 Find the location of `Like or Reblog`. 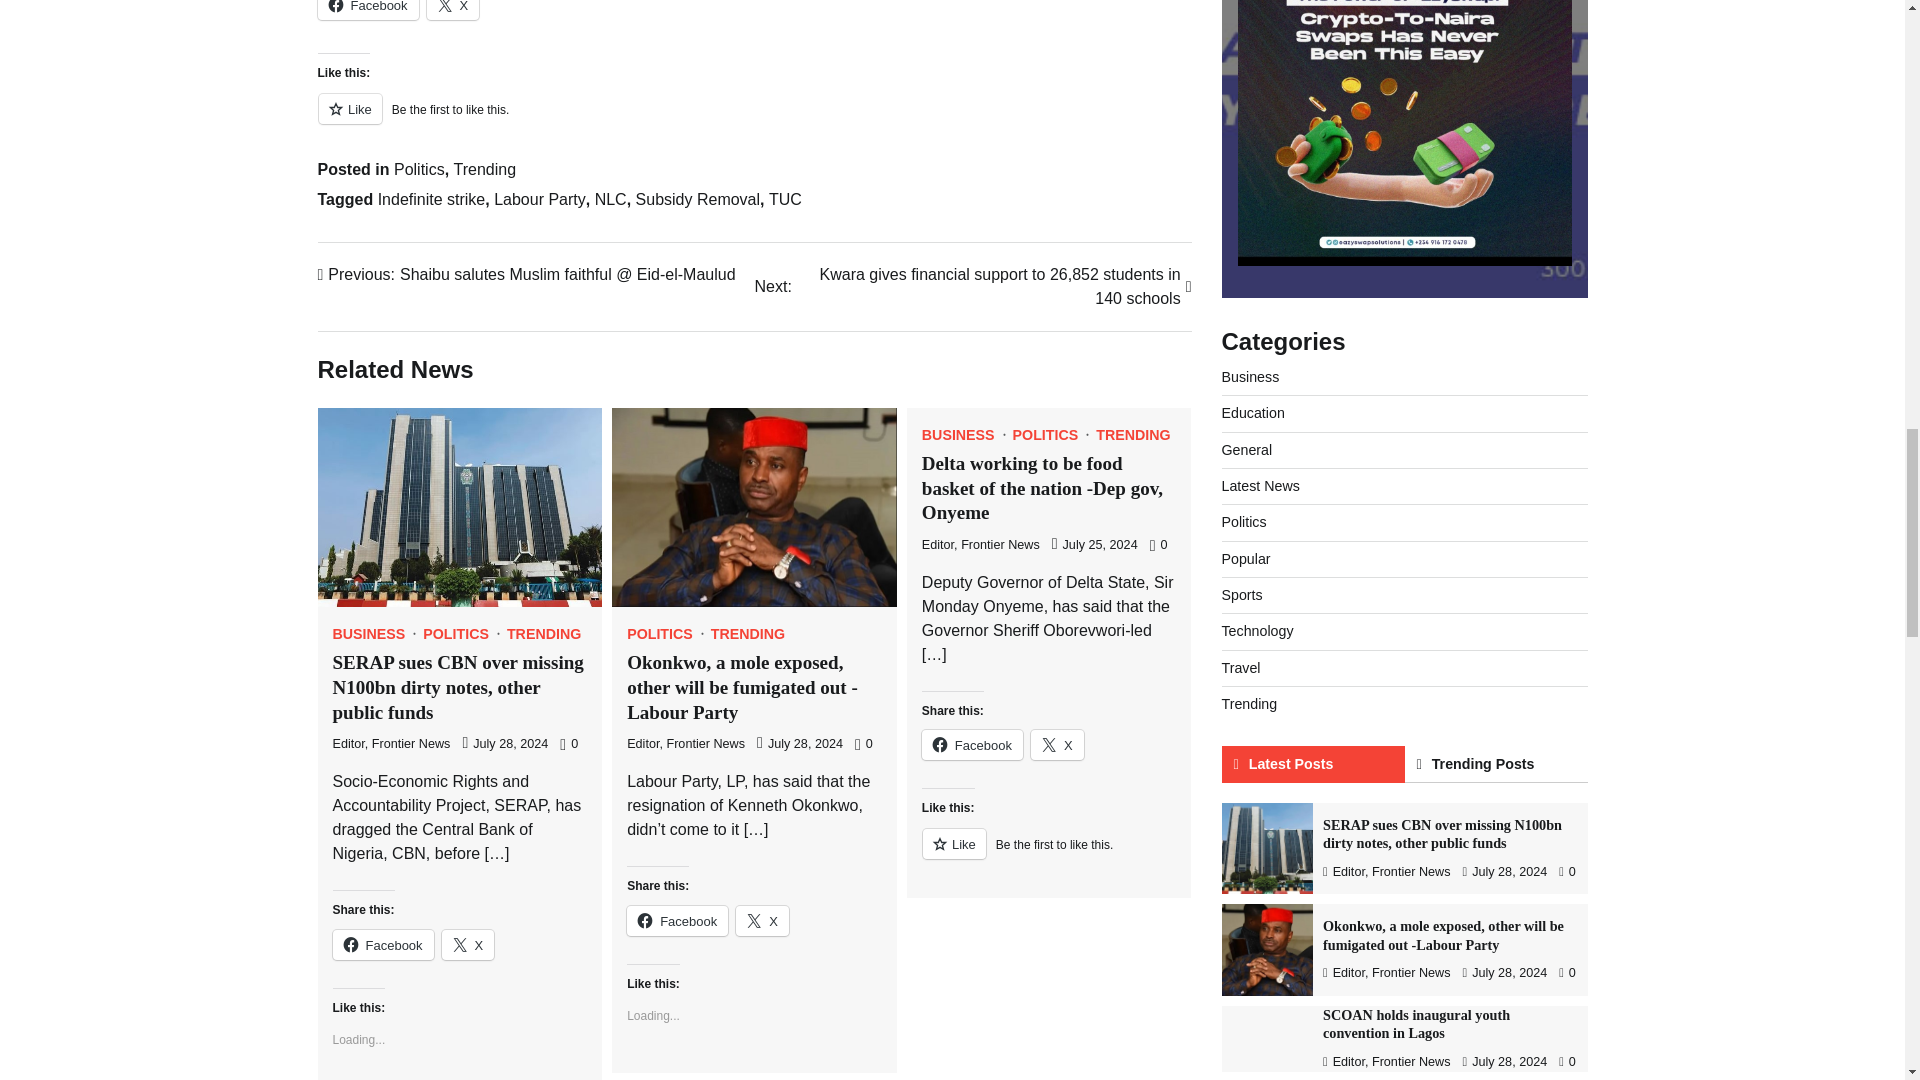

Like or Reblog is located at coordinates (755, 120).